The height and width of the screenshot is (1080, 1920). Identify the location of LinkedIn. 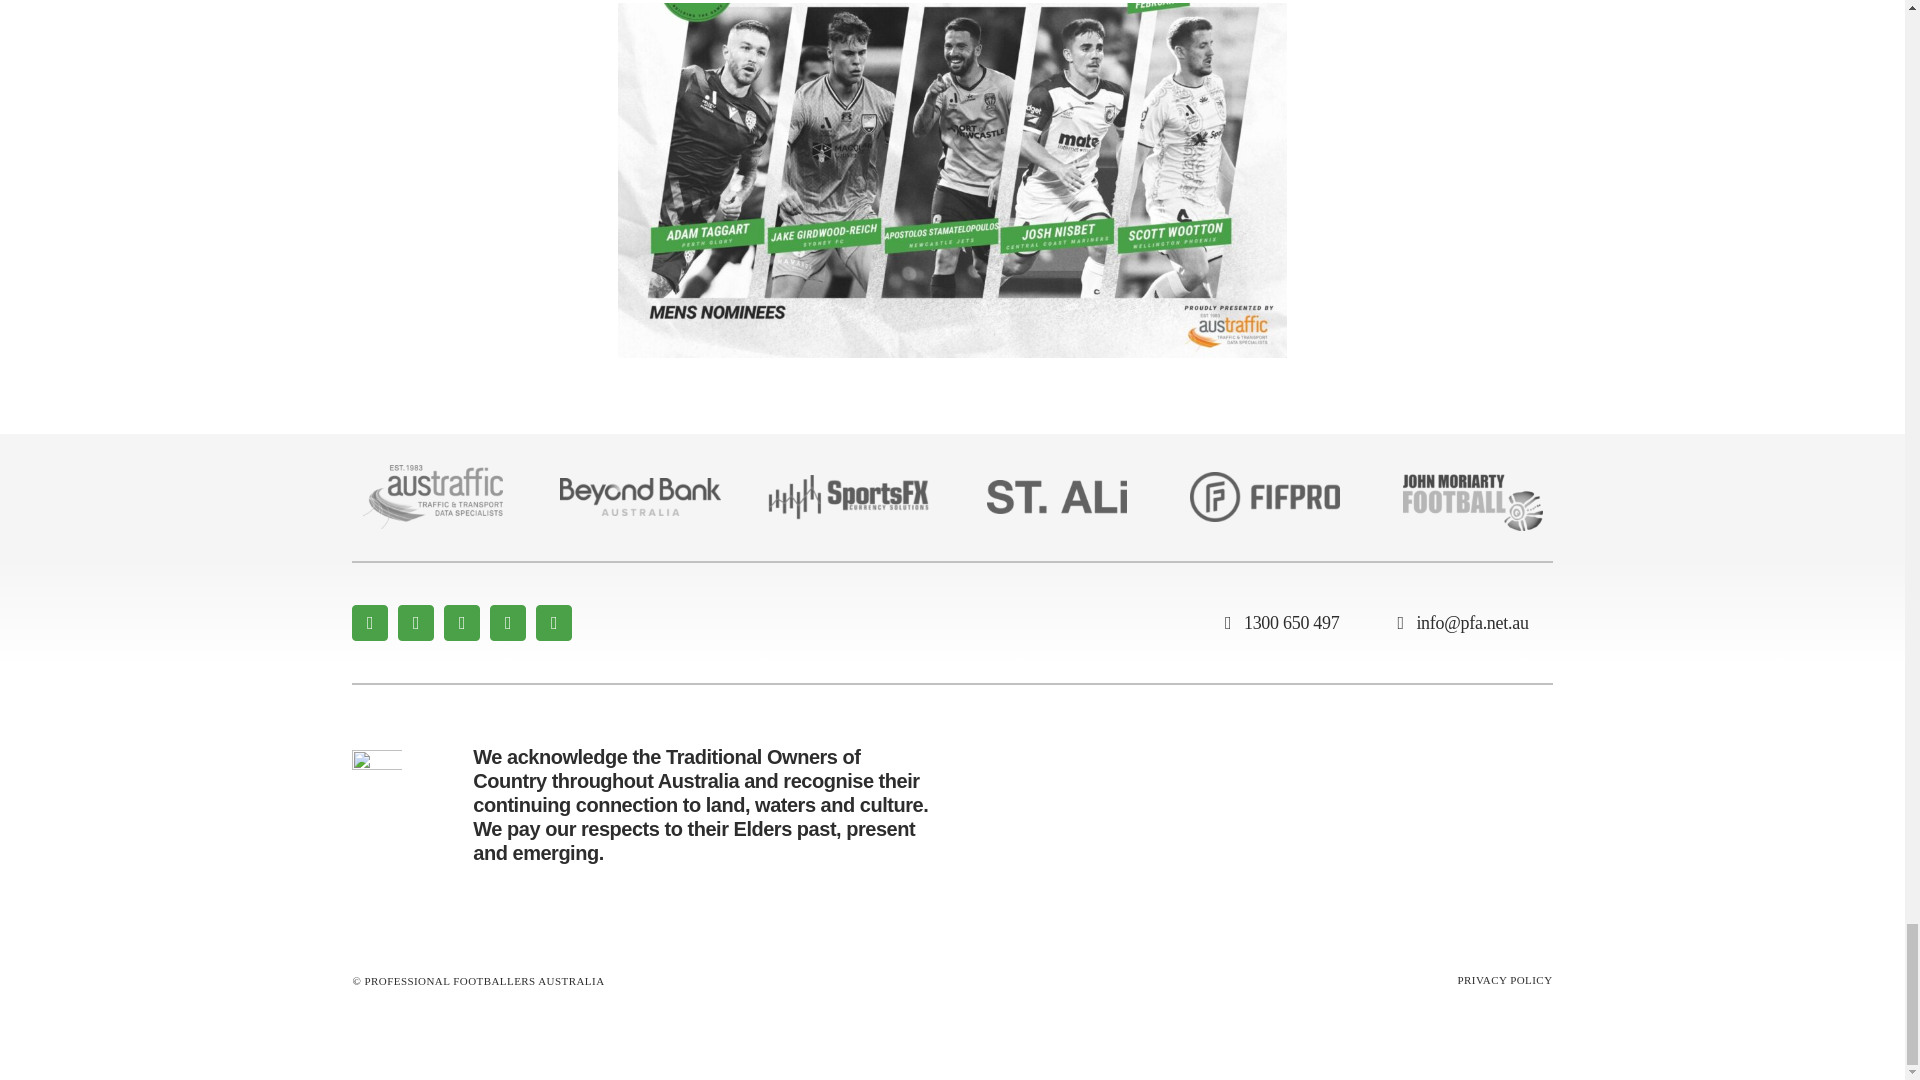
(554, 622).